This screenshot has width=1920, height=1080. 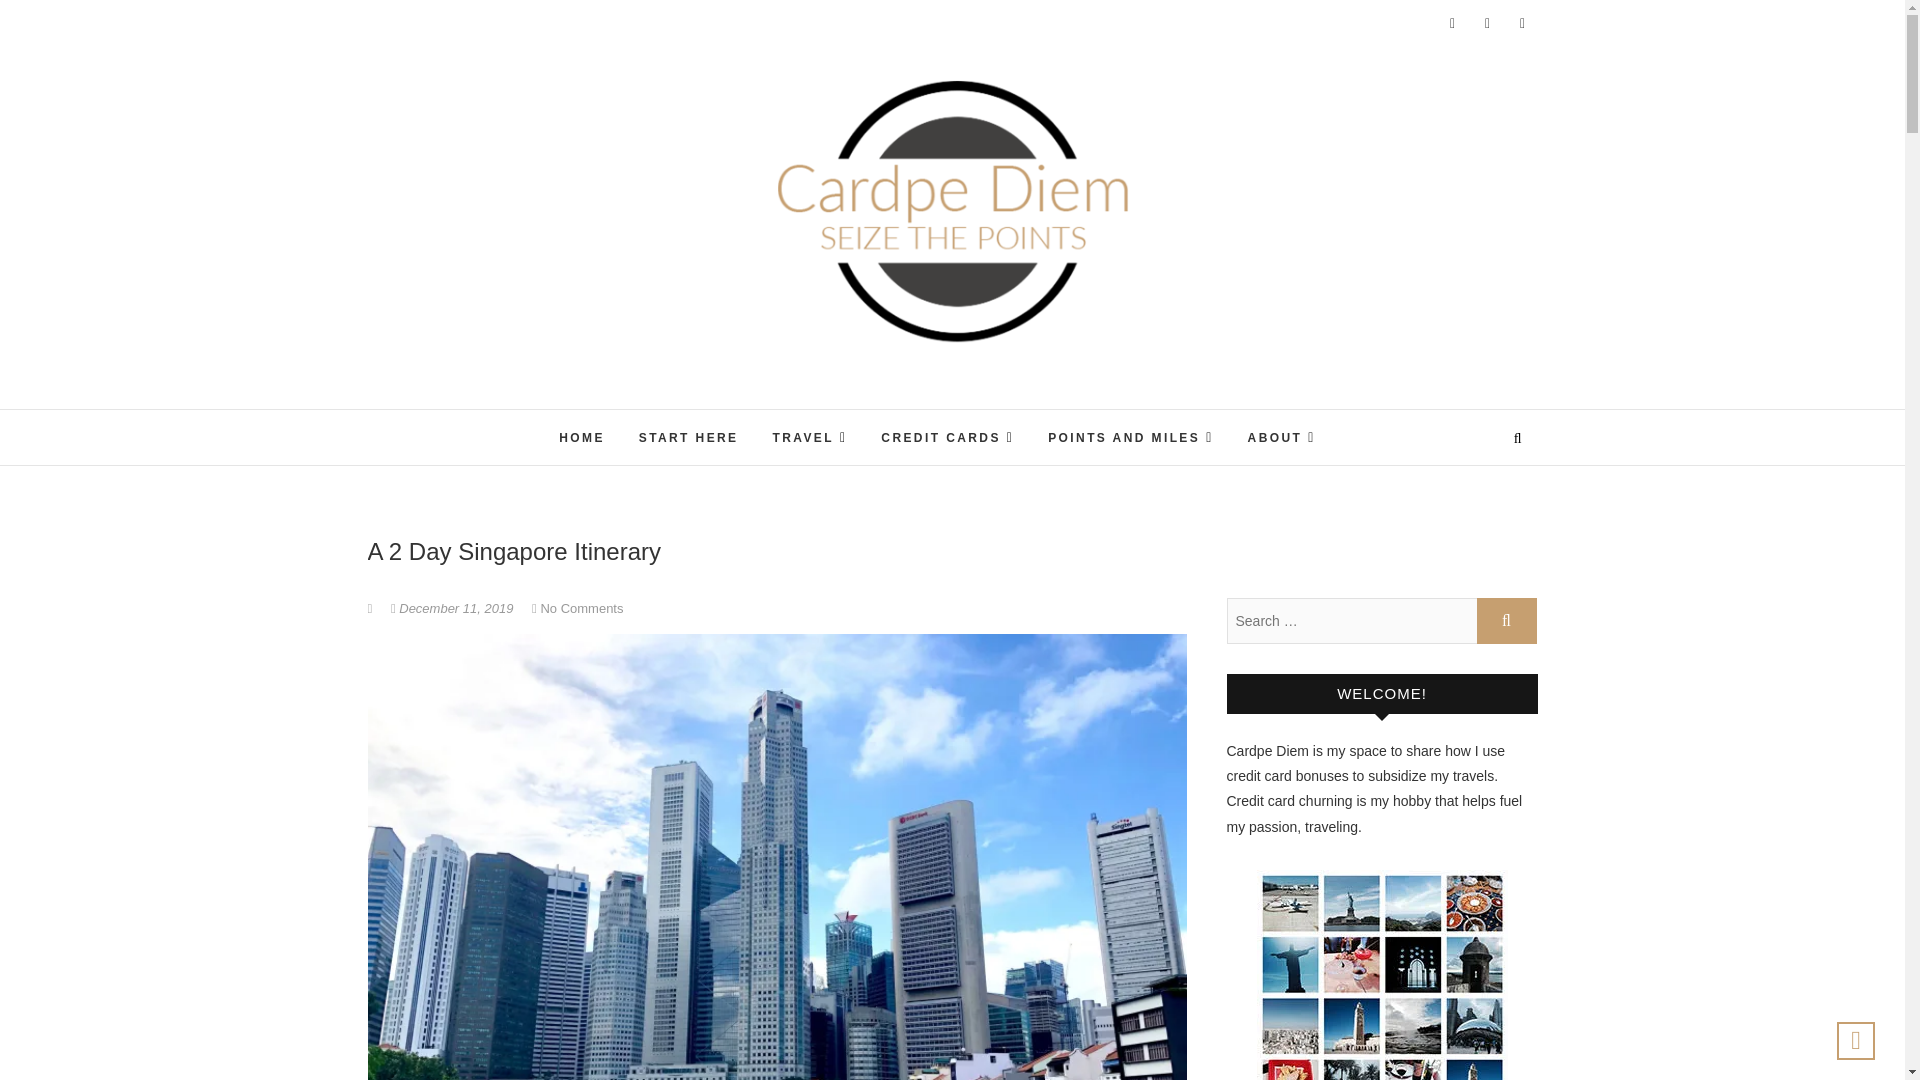 What do you see at coordinates (1130, 438) in the screenshot?
I see `POINTS AND MILES` at bounding box center [1130, 438].